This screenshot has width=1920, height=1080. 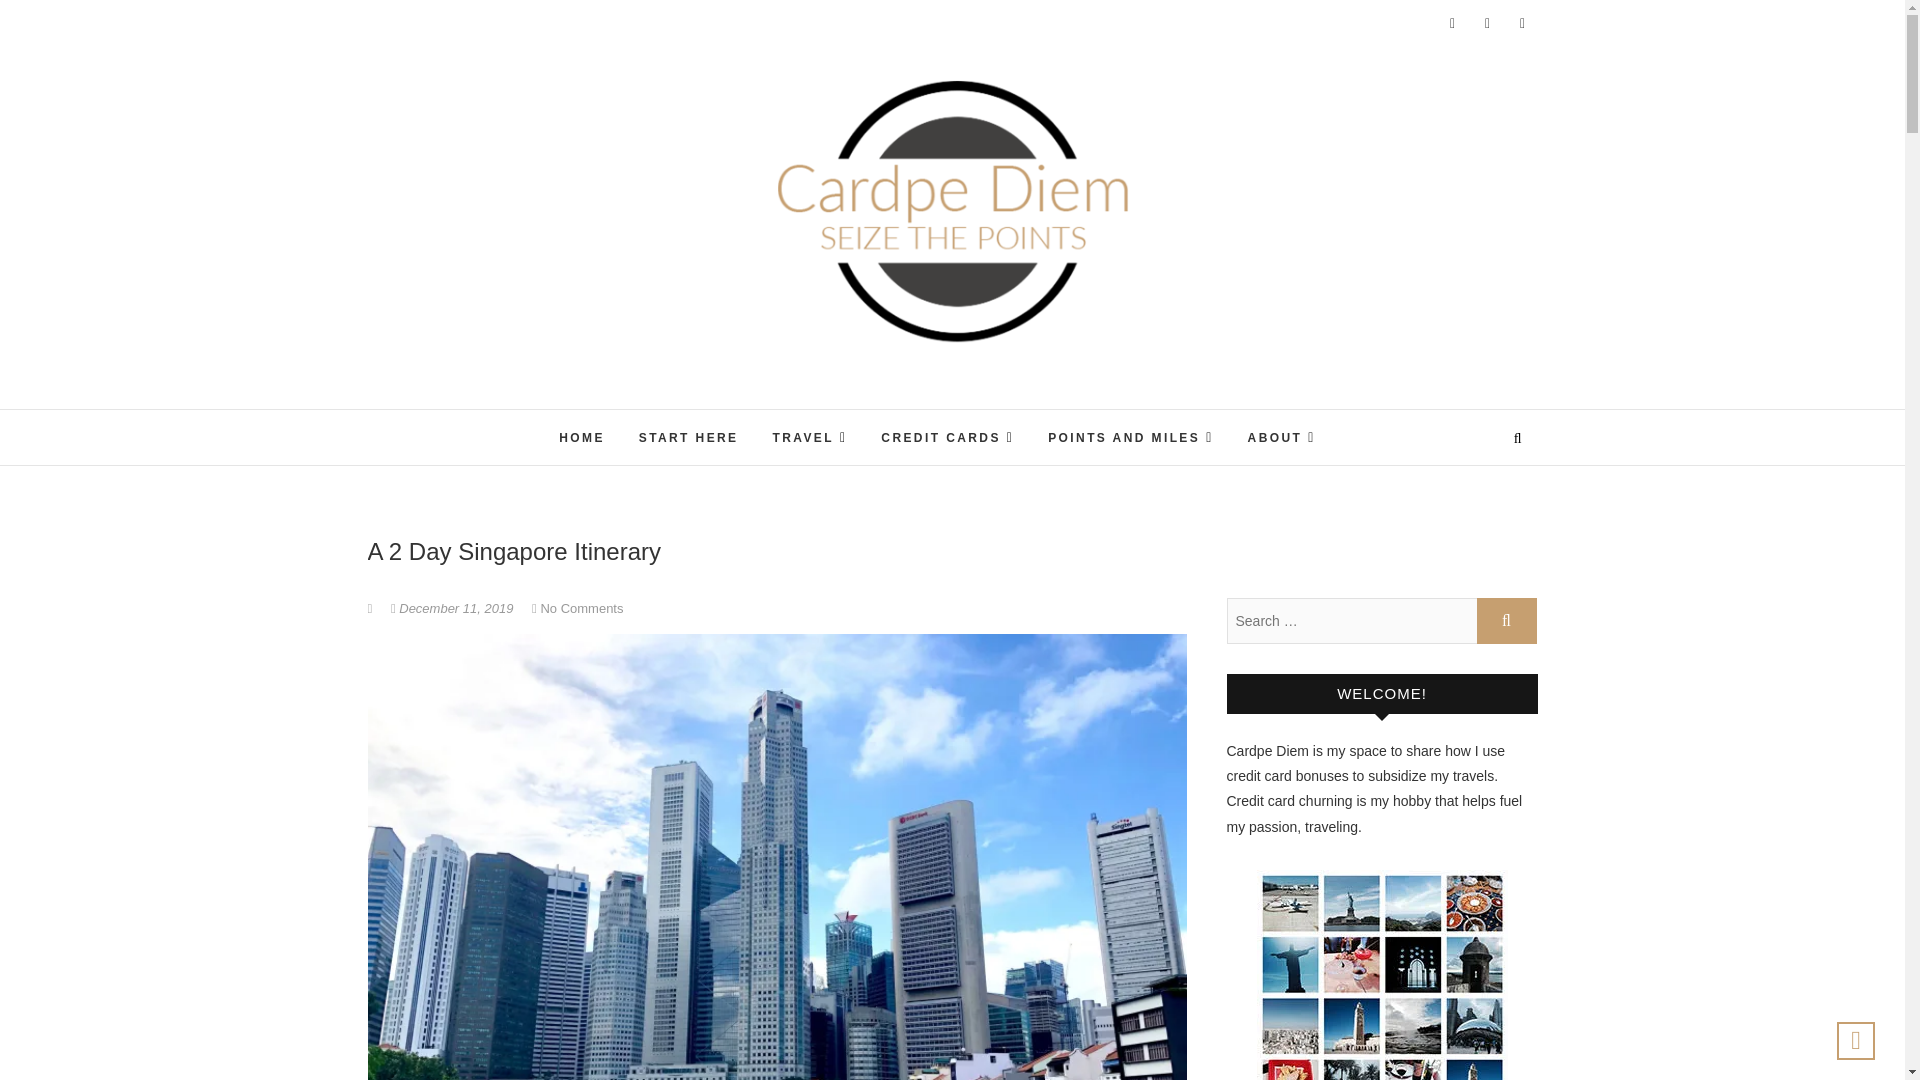 What do you see at coordinates (1130, 438) in the screenshot?
I see `POINTS AND MILES` at bounding box center [1130, 438].